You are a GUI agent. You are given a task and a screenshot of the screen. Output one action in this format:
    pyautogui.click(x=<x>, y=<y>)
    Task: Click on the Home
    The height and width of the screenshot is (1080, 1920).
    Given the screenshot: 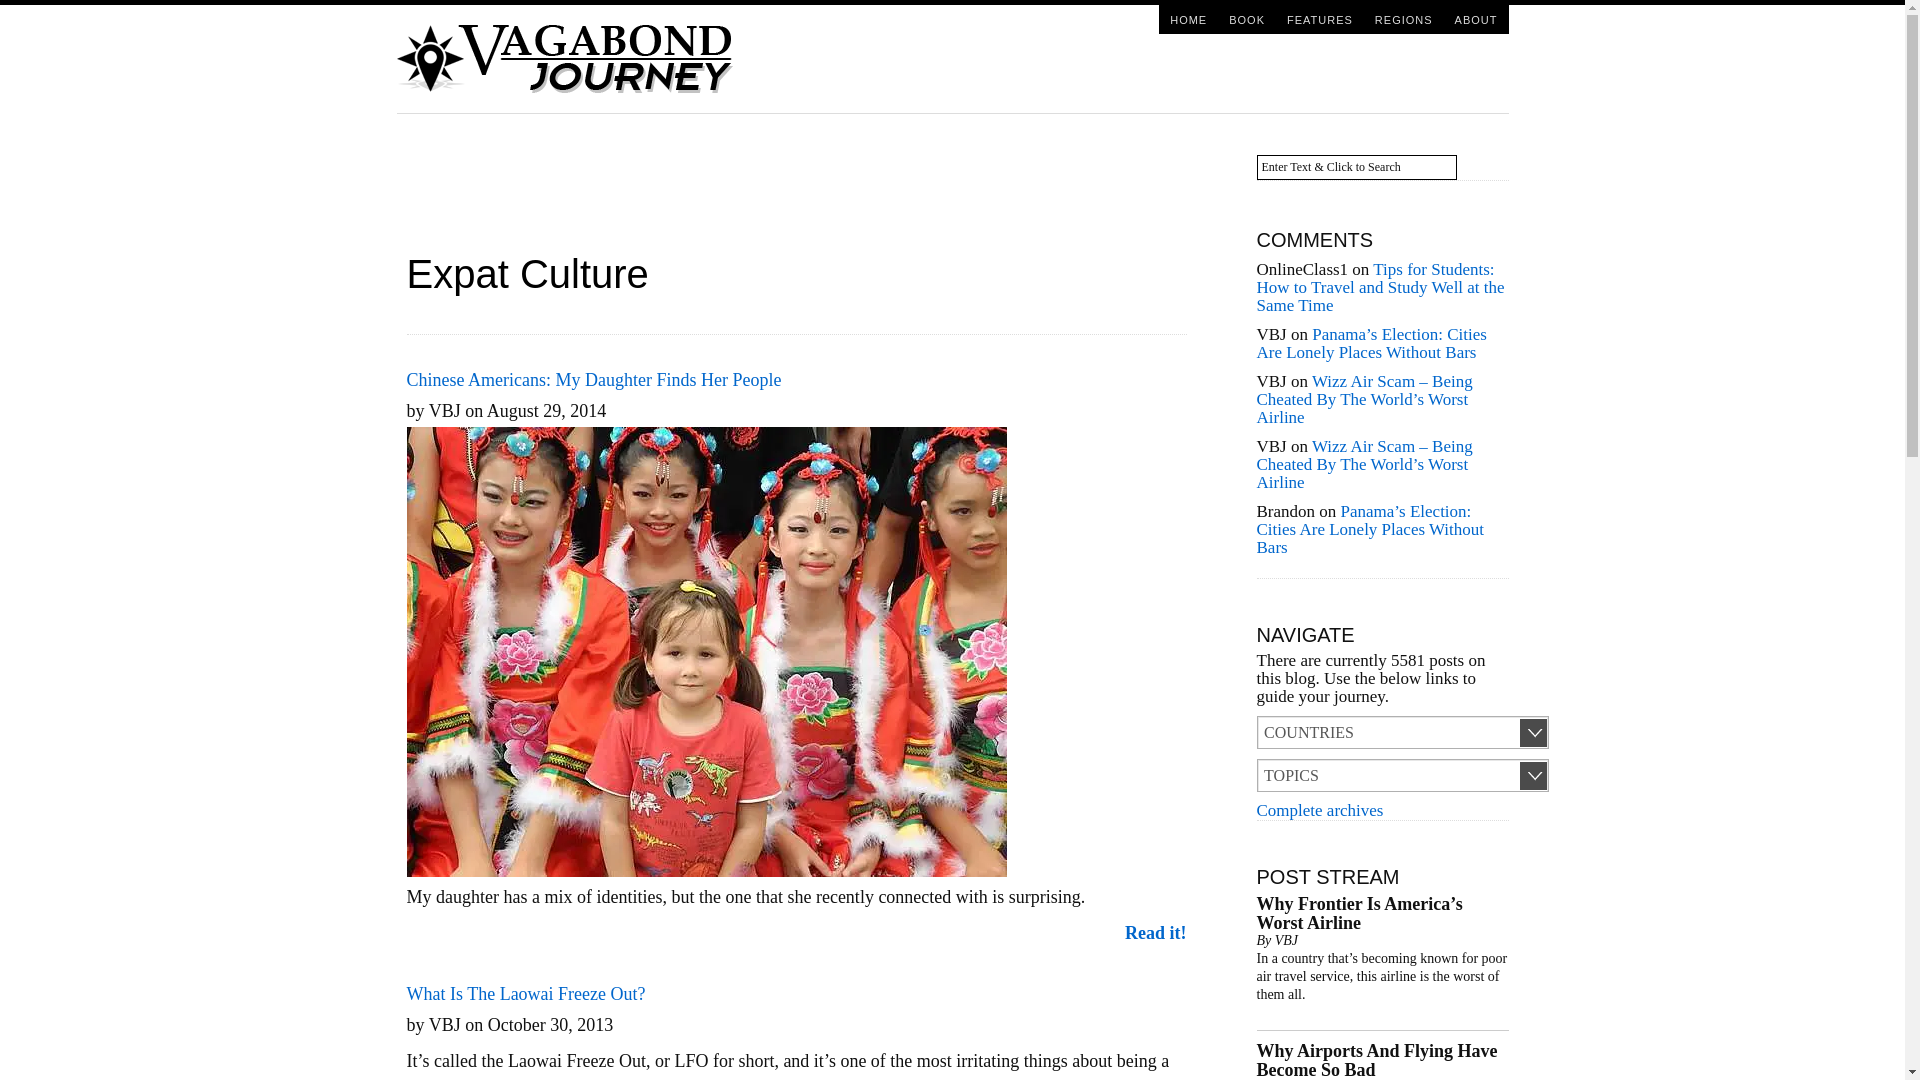 What is the action you would take?
    pyautogui.click(x=1188, y=19)
    